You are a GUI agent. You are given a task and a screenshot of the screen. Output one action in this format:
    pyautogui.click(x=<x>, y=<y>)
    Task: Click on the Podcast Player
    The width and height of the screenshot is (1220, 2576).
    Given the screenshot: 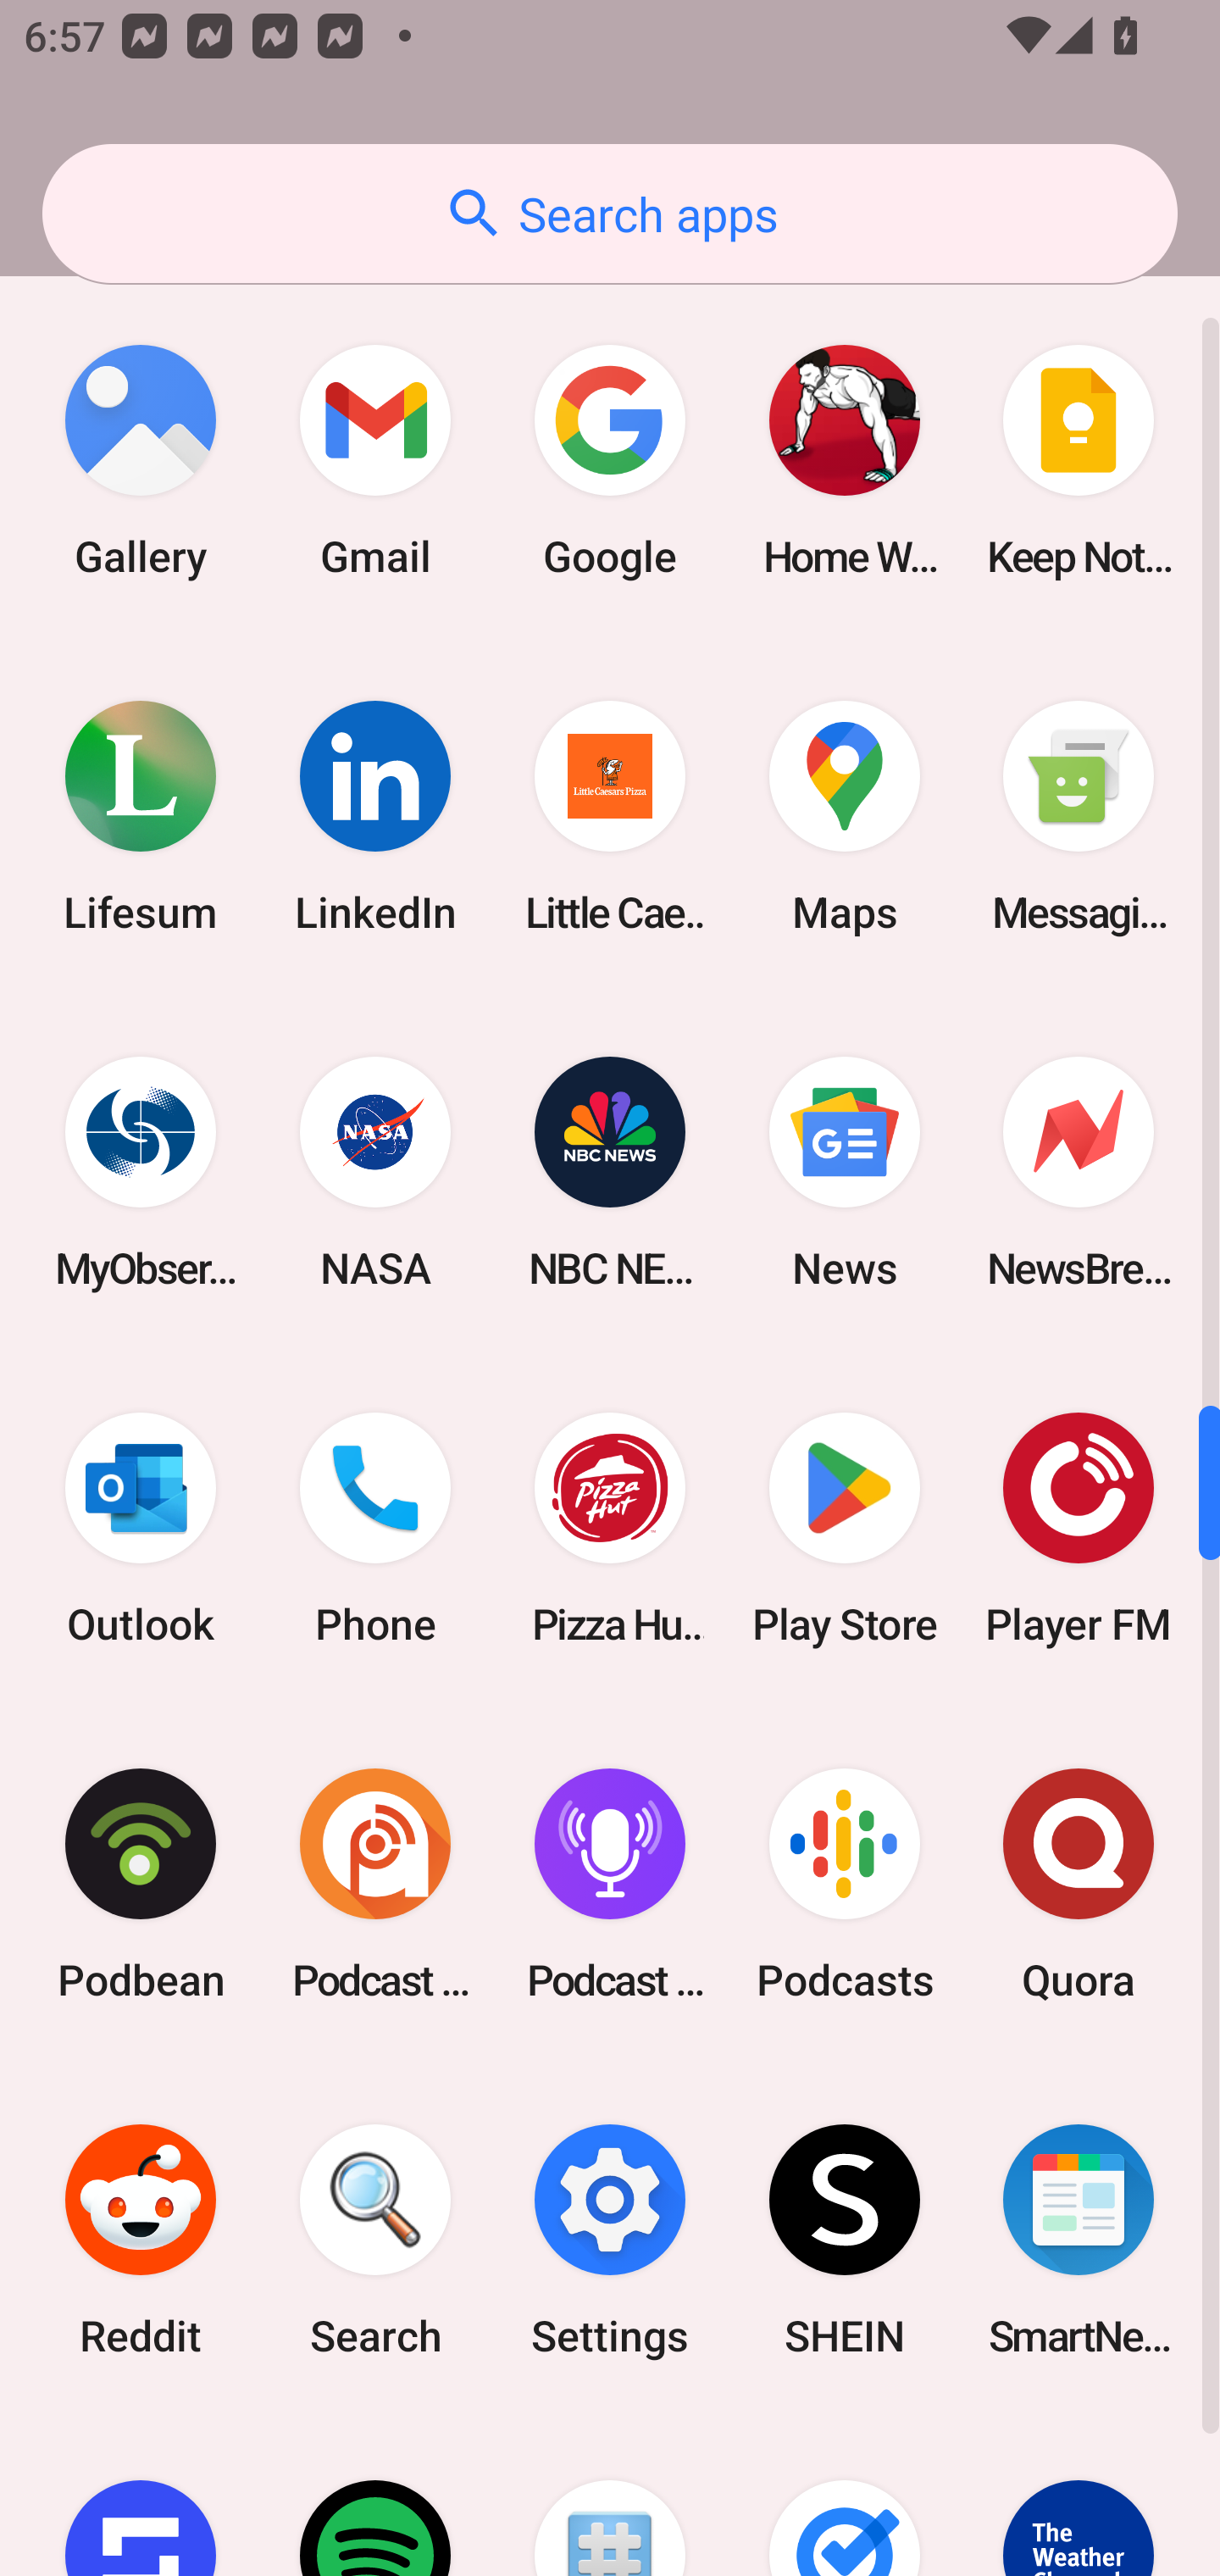 What is the action you would take?
    pyautogui.click(x=610, y=1885)
    